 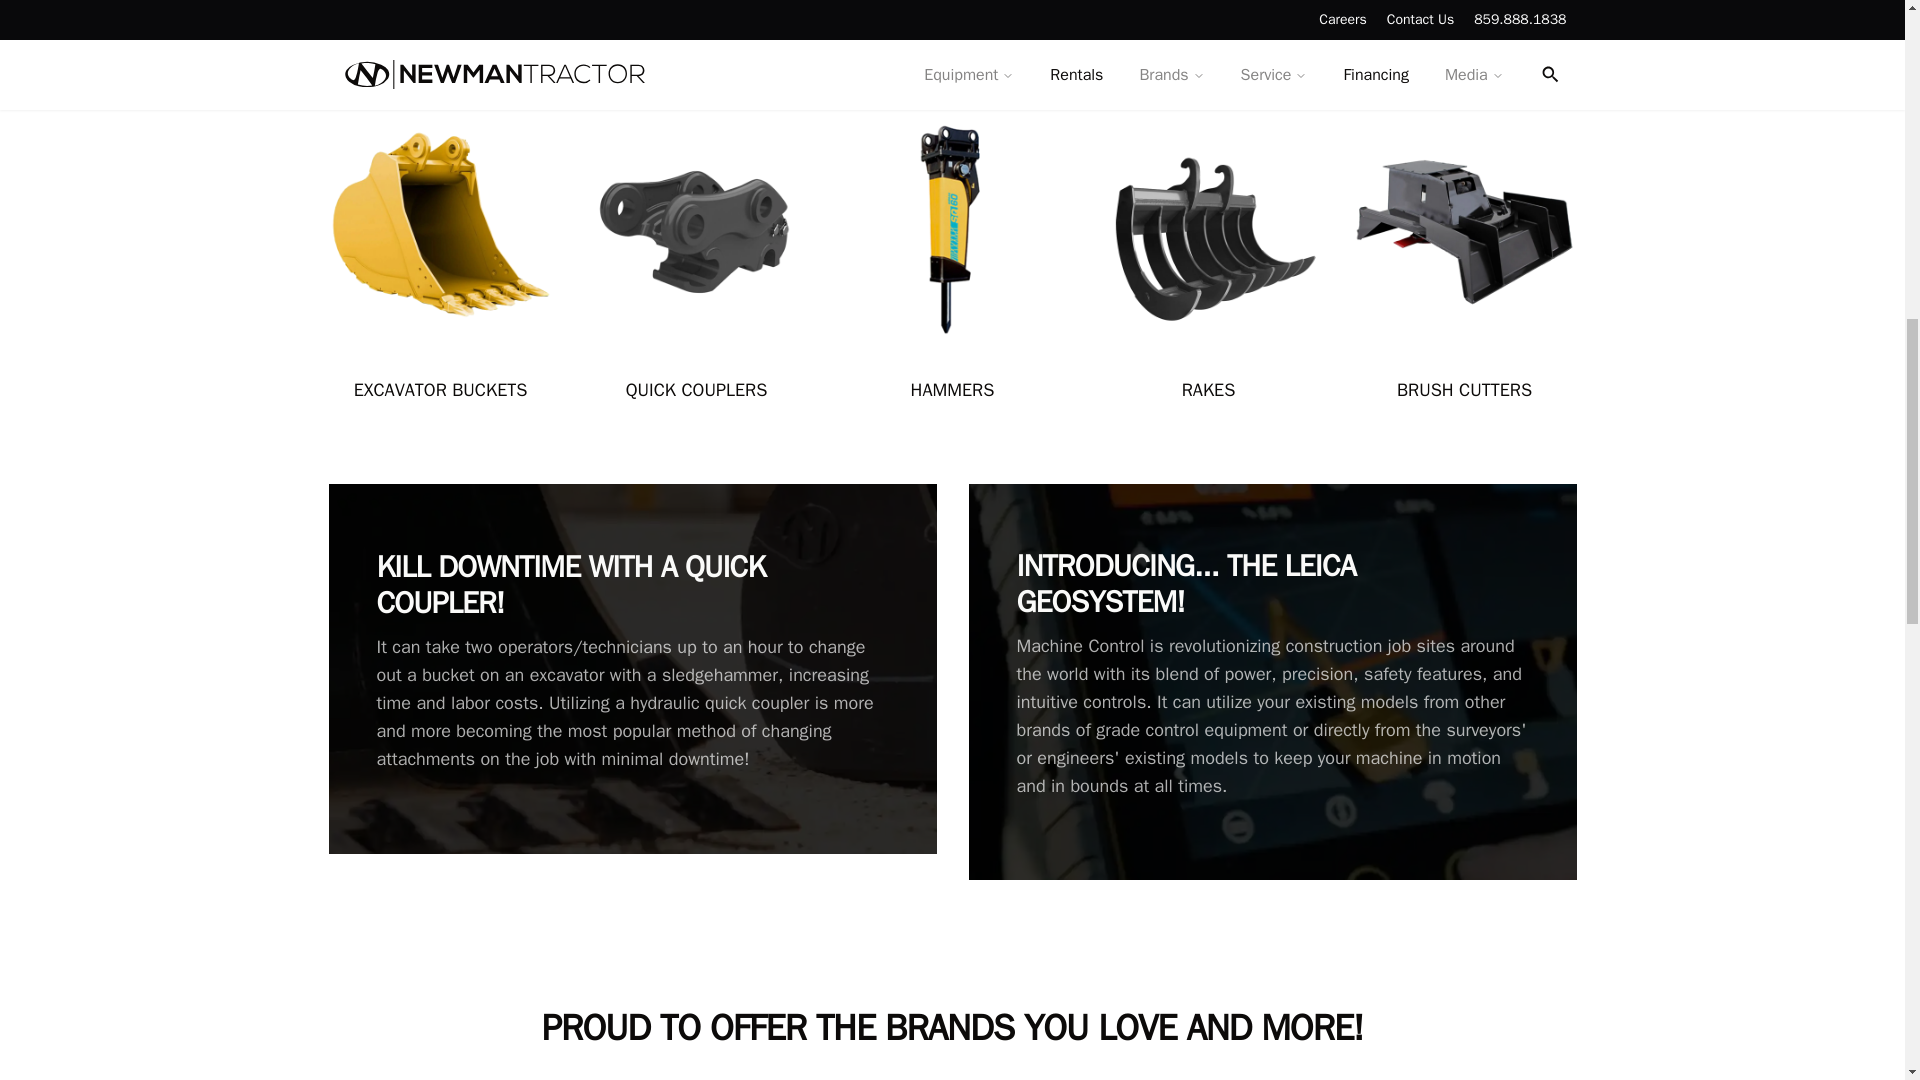 I want to click on Hammer, so click(x=952, y=389).